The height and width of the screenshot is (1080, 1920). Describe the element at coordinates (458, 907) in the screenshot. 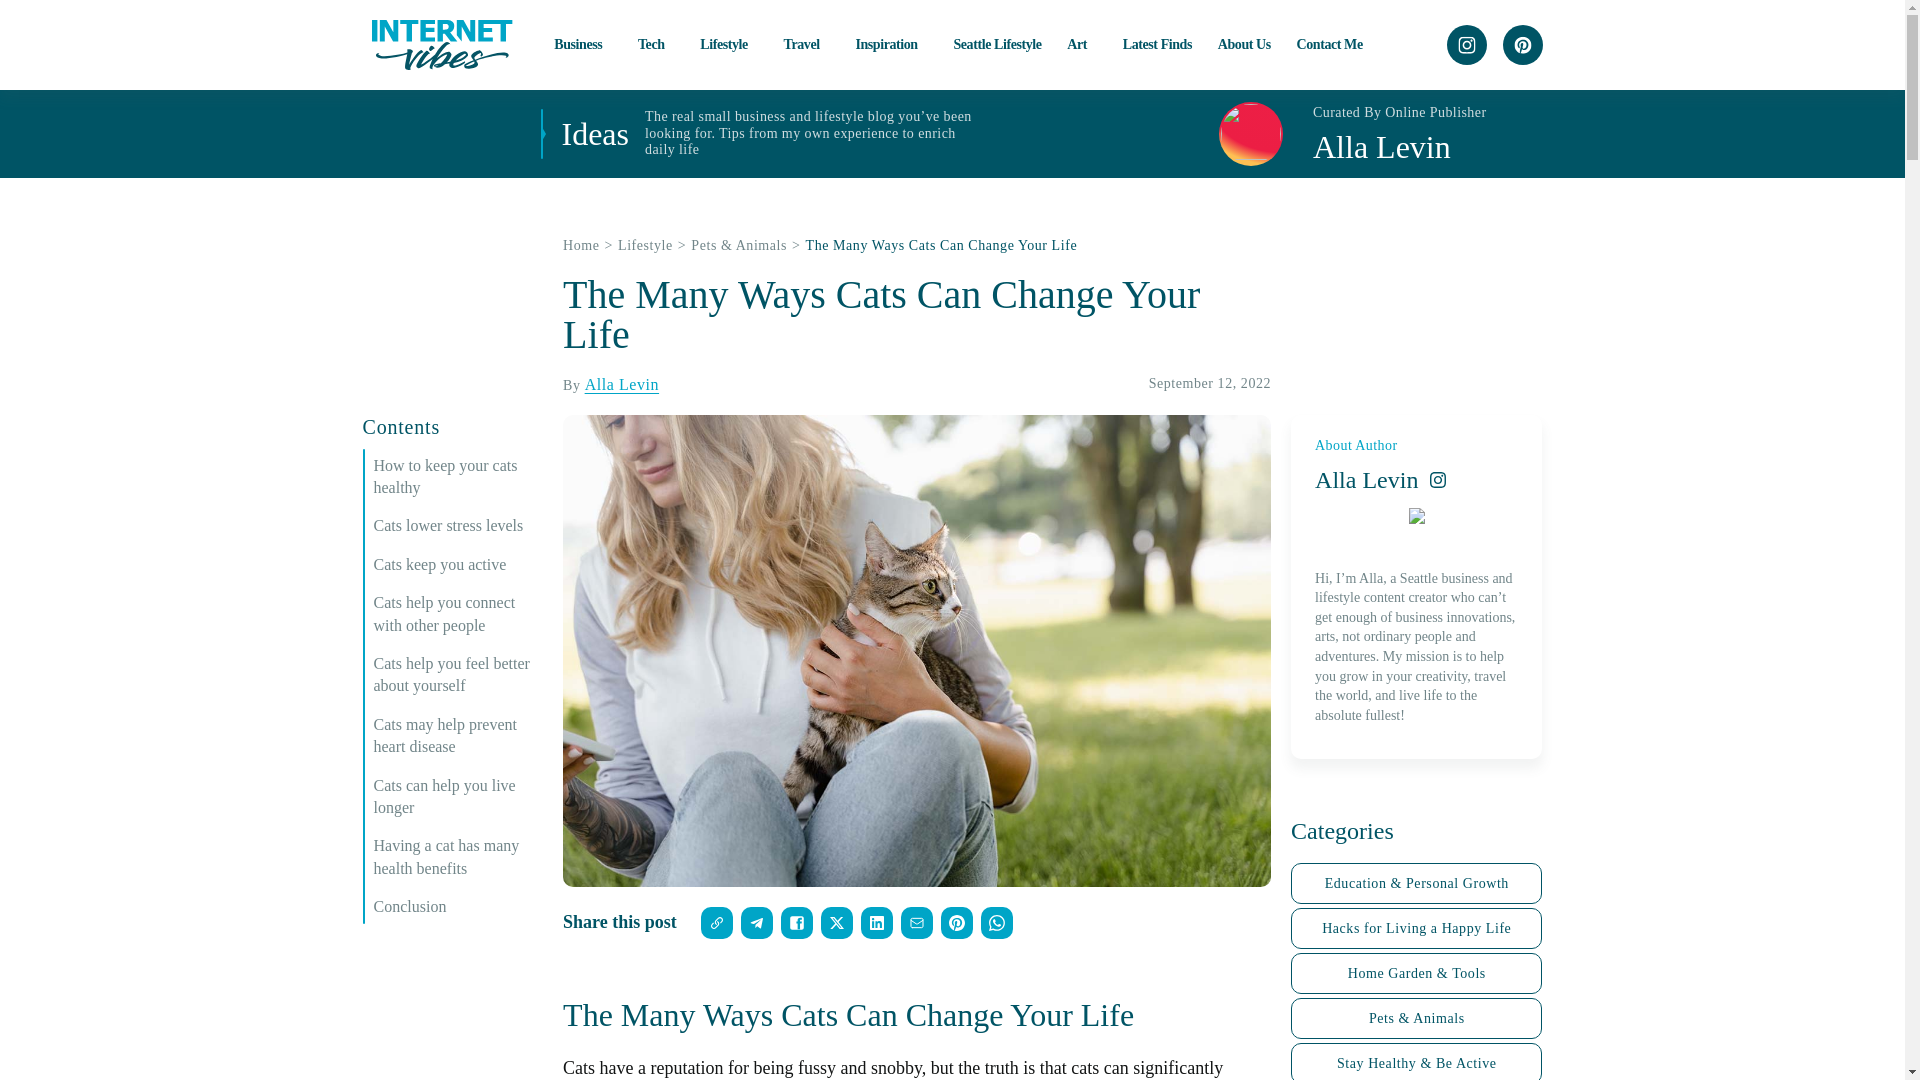

I see `Conclusion` at that location.